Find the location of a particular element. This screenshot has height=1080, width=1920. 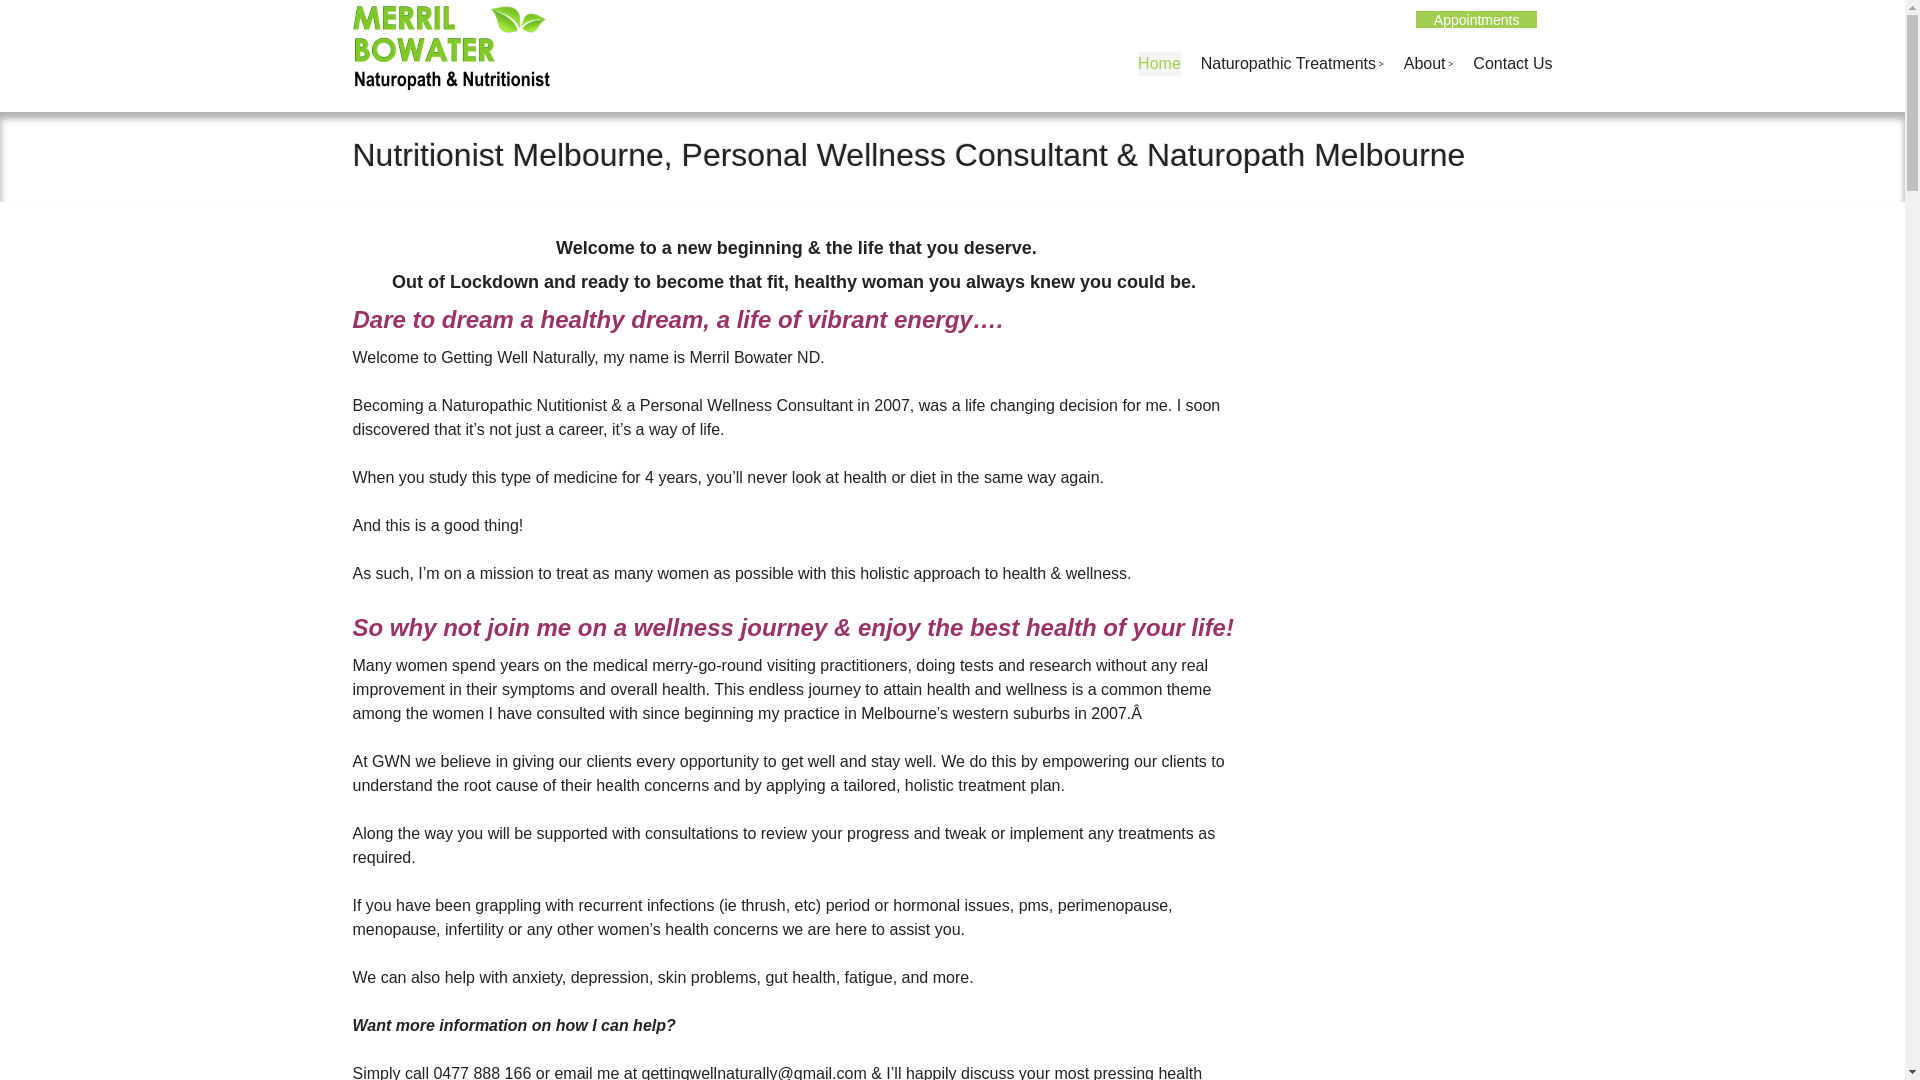

Contact Us is located at coordinates (1512, 64).